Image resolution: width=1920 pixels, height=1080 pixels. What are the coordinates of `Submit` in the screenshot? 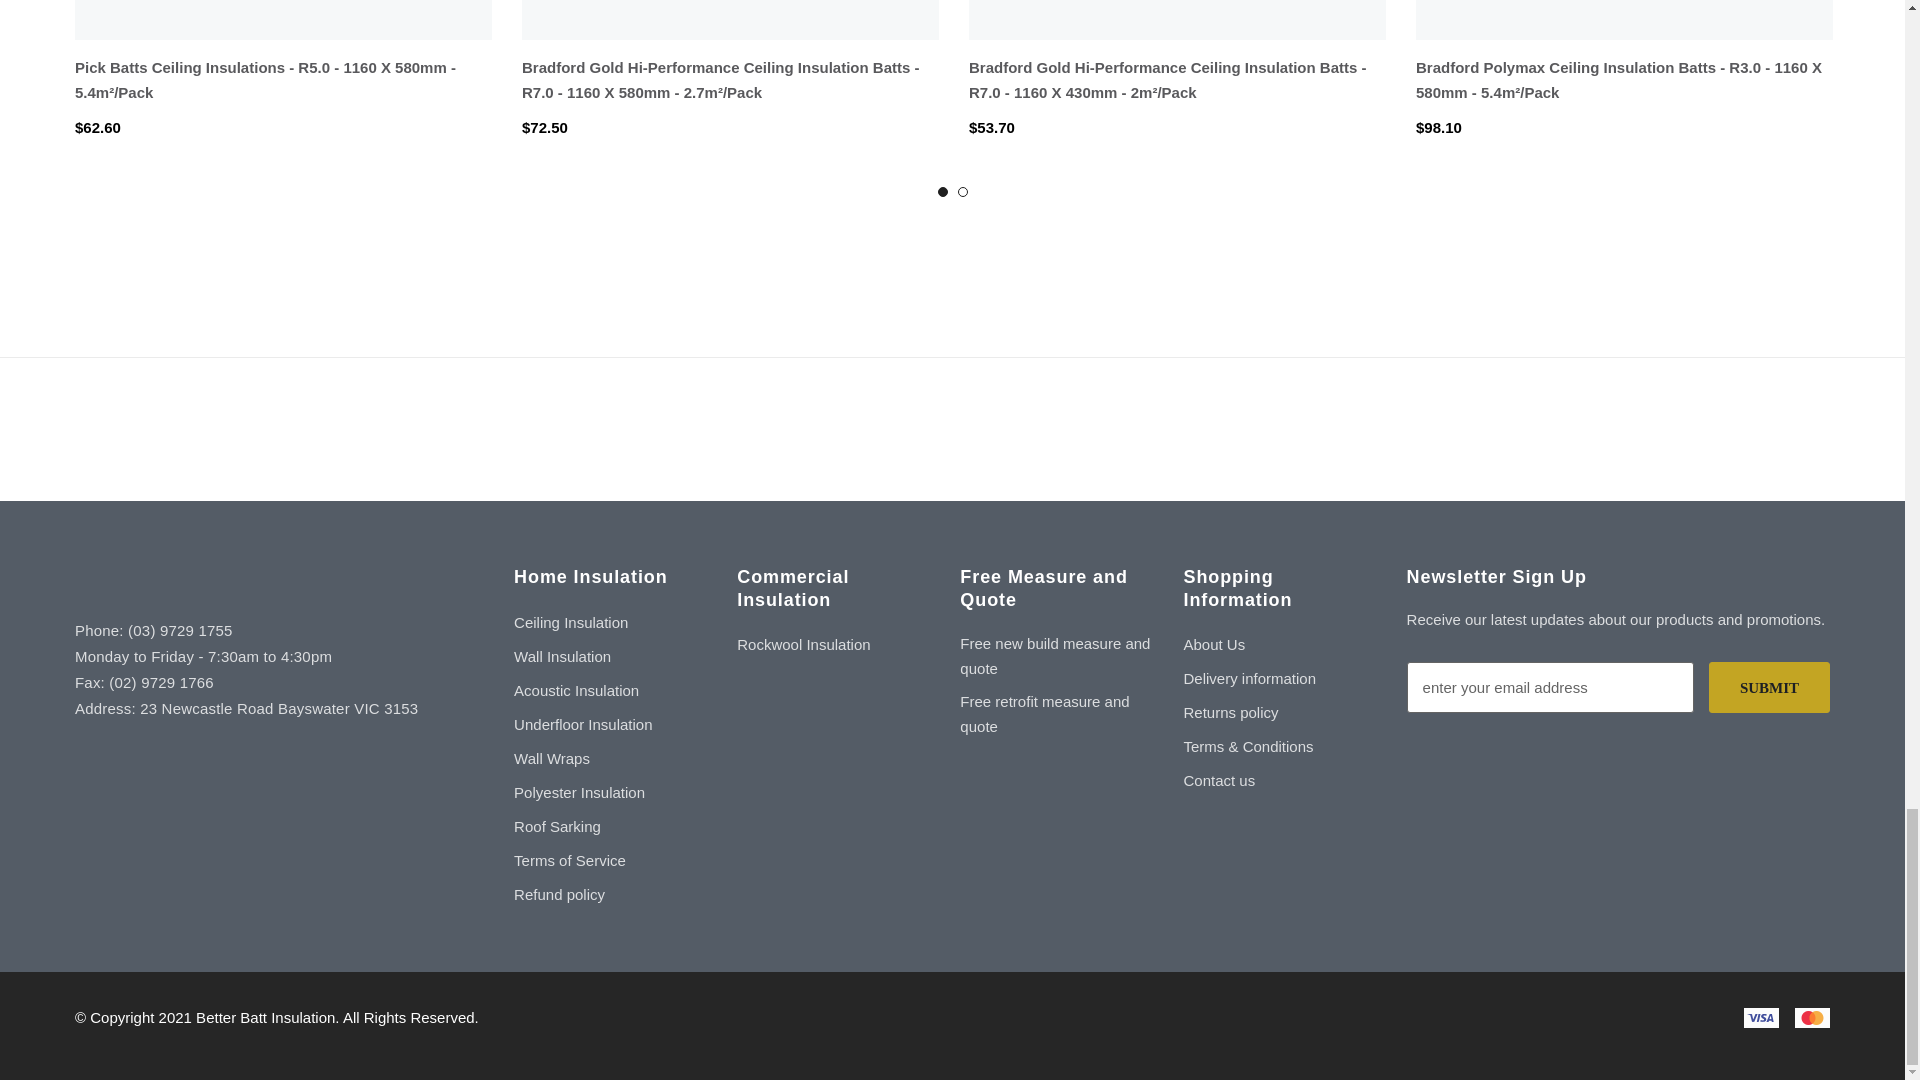 It's located at (1768, 687).